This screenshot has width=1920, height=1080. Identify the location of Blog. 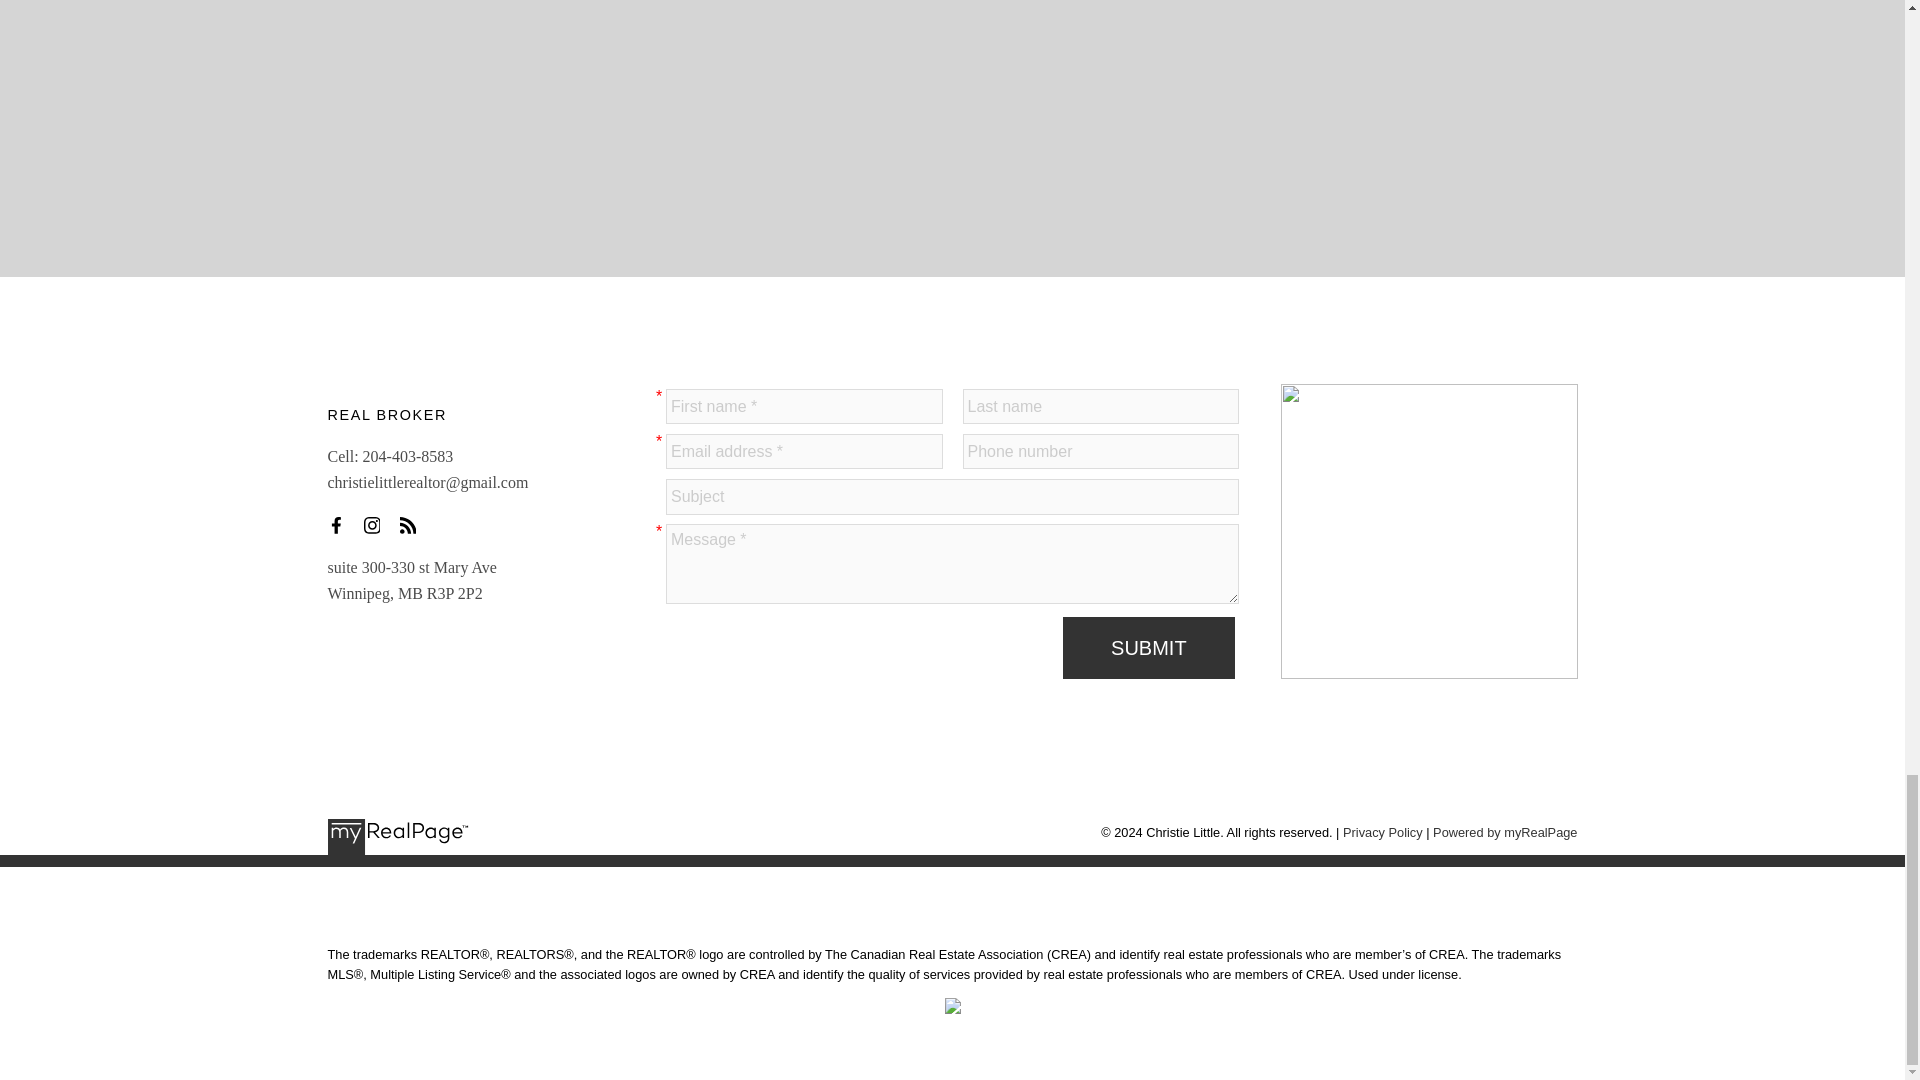
(414, 524).